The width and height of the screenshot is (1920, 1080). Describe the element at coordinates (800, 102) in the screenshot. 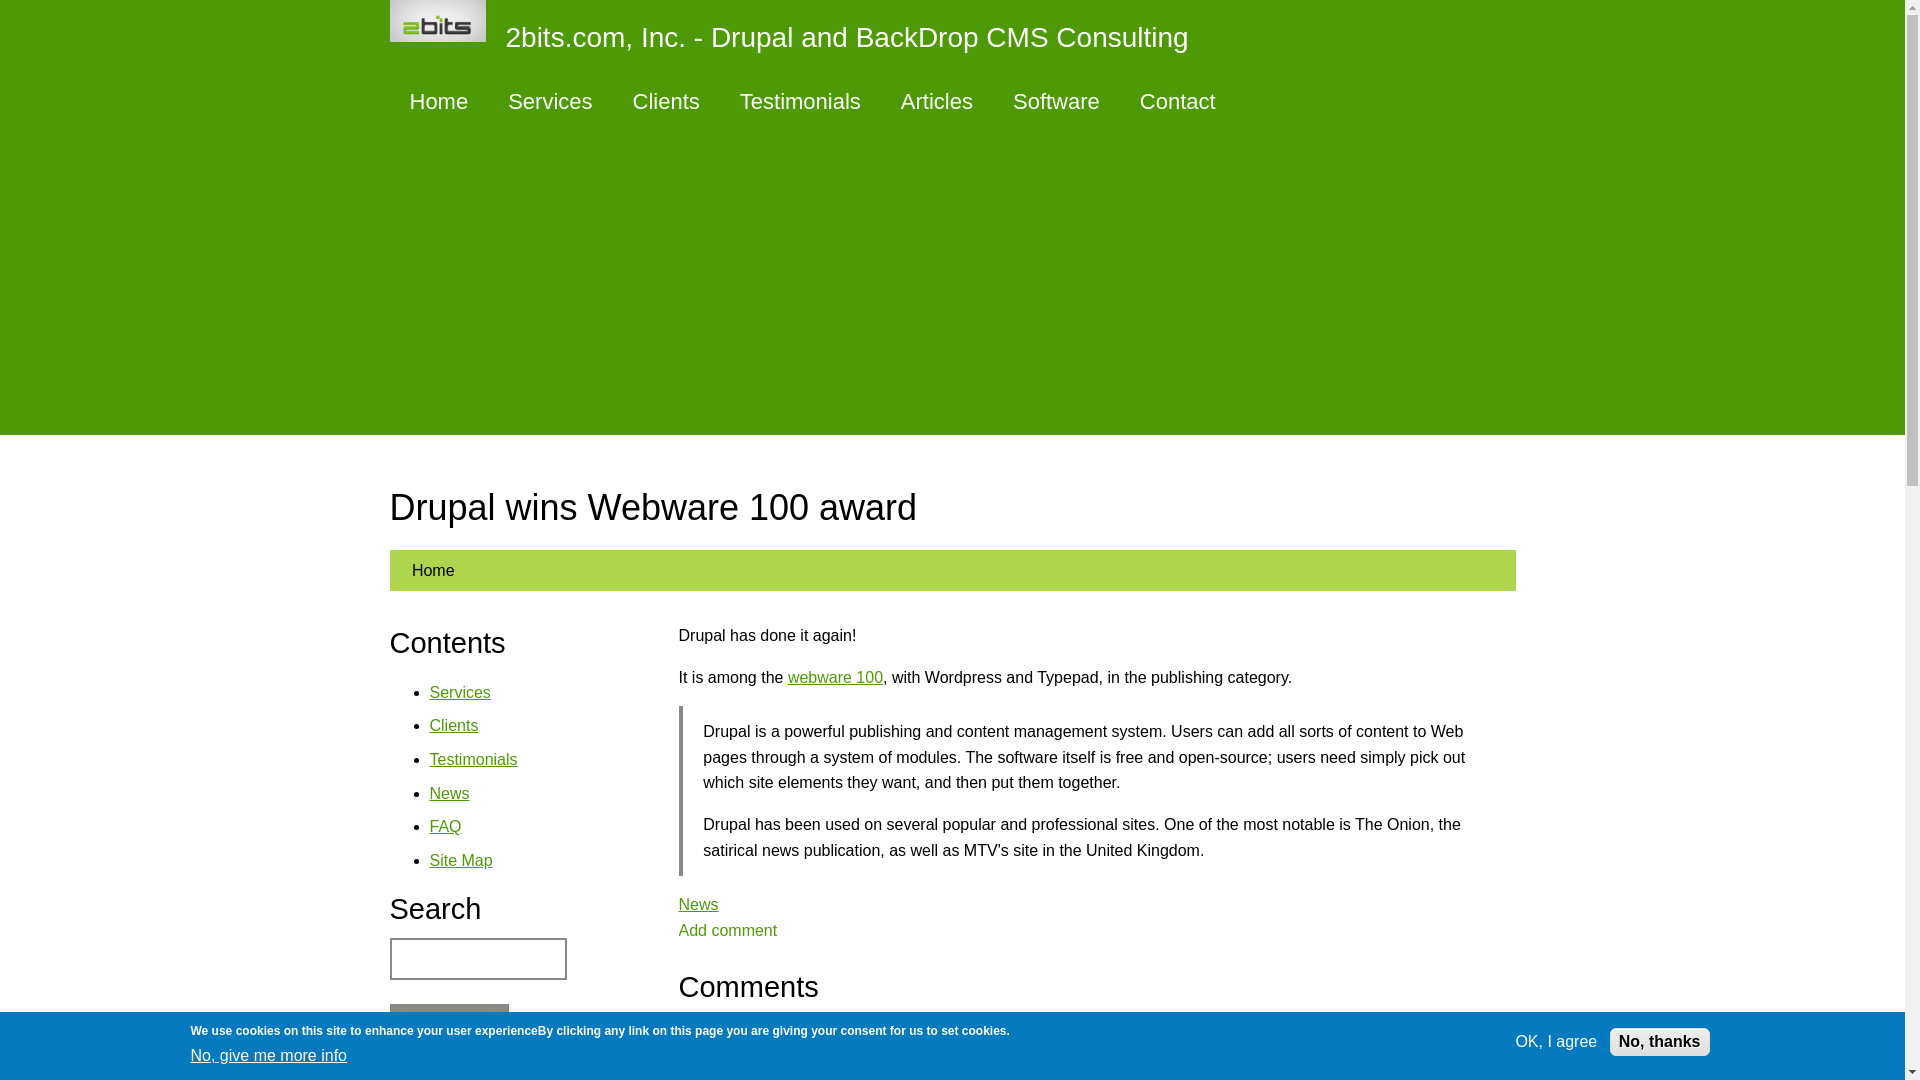

I see `Testimonials` at that location.